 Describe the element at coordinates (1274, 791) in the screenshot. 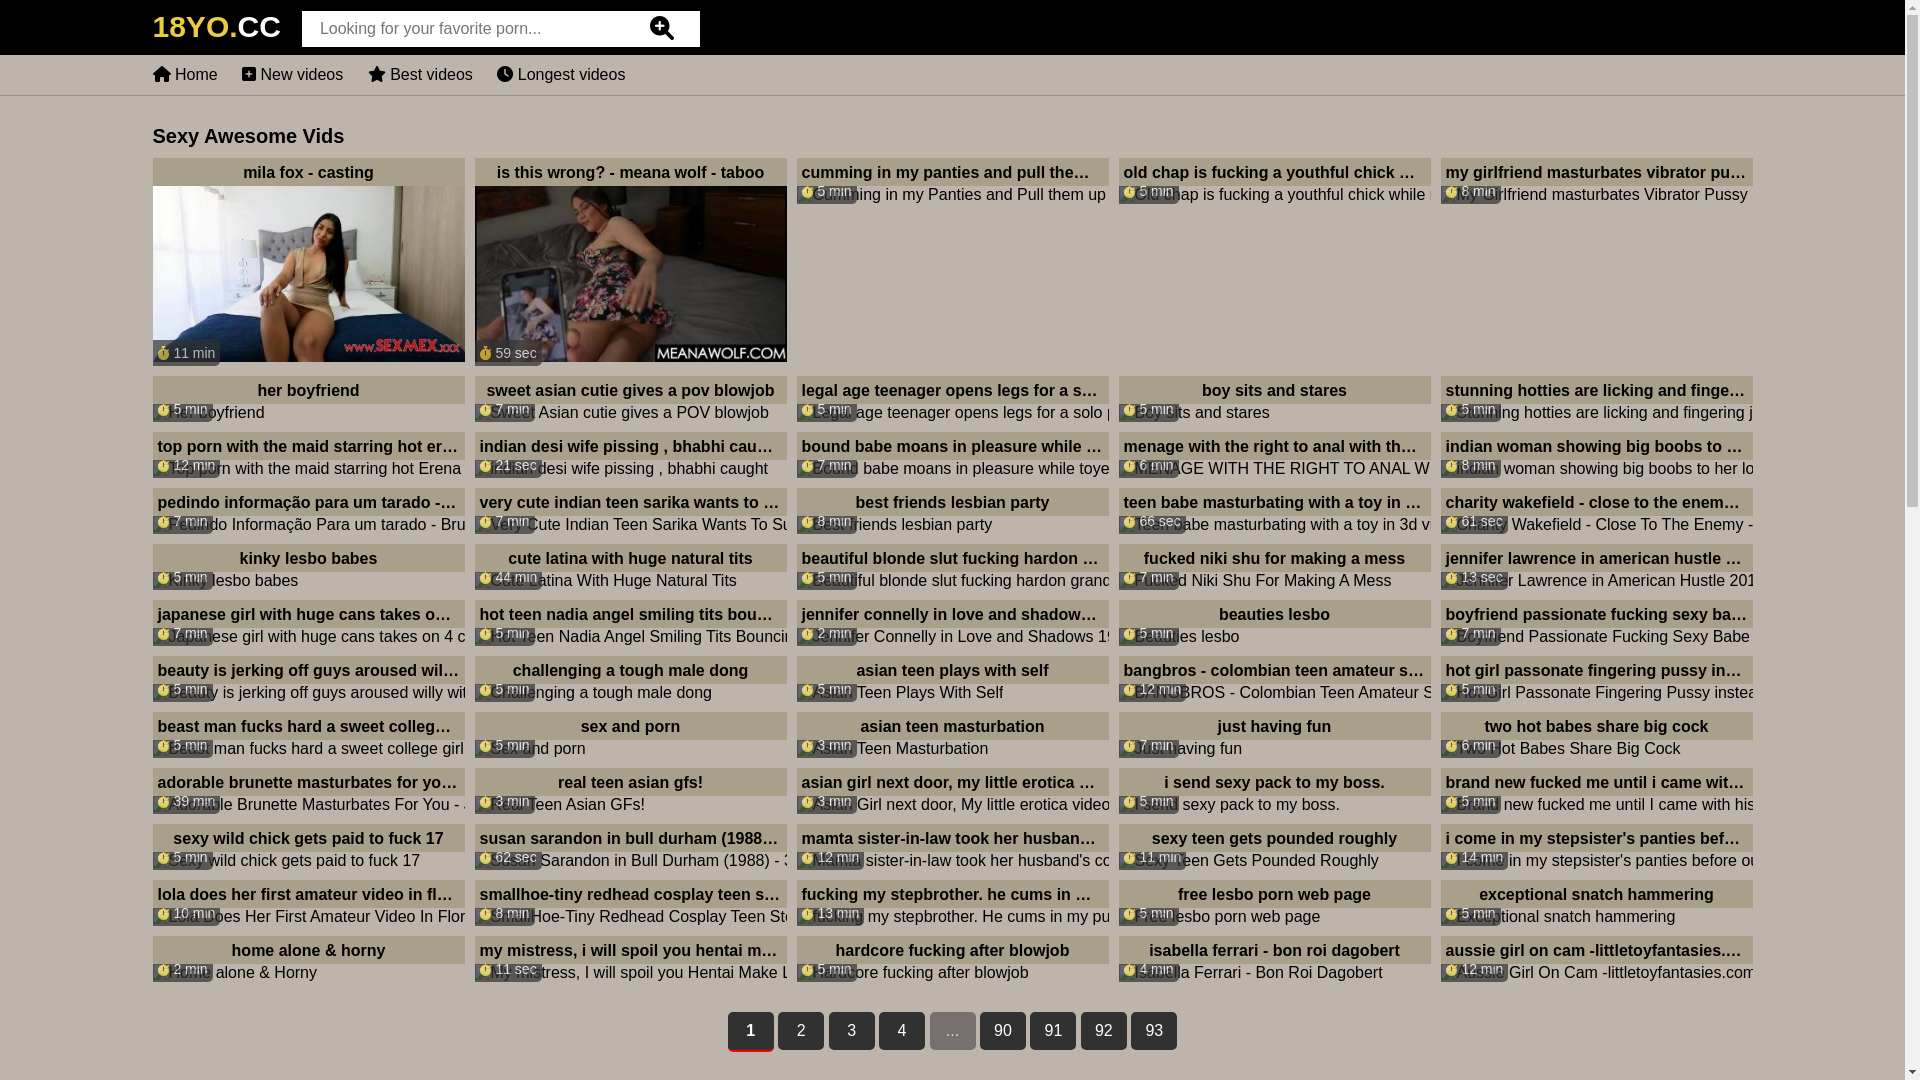

I see `5 min
i send sexy pack to my boss.` at that location.